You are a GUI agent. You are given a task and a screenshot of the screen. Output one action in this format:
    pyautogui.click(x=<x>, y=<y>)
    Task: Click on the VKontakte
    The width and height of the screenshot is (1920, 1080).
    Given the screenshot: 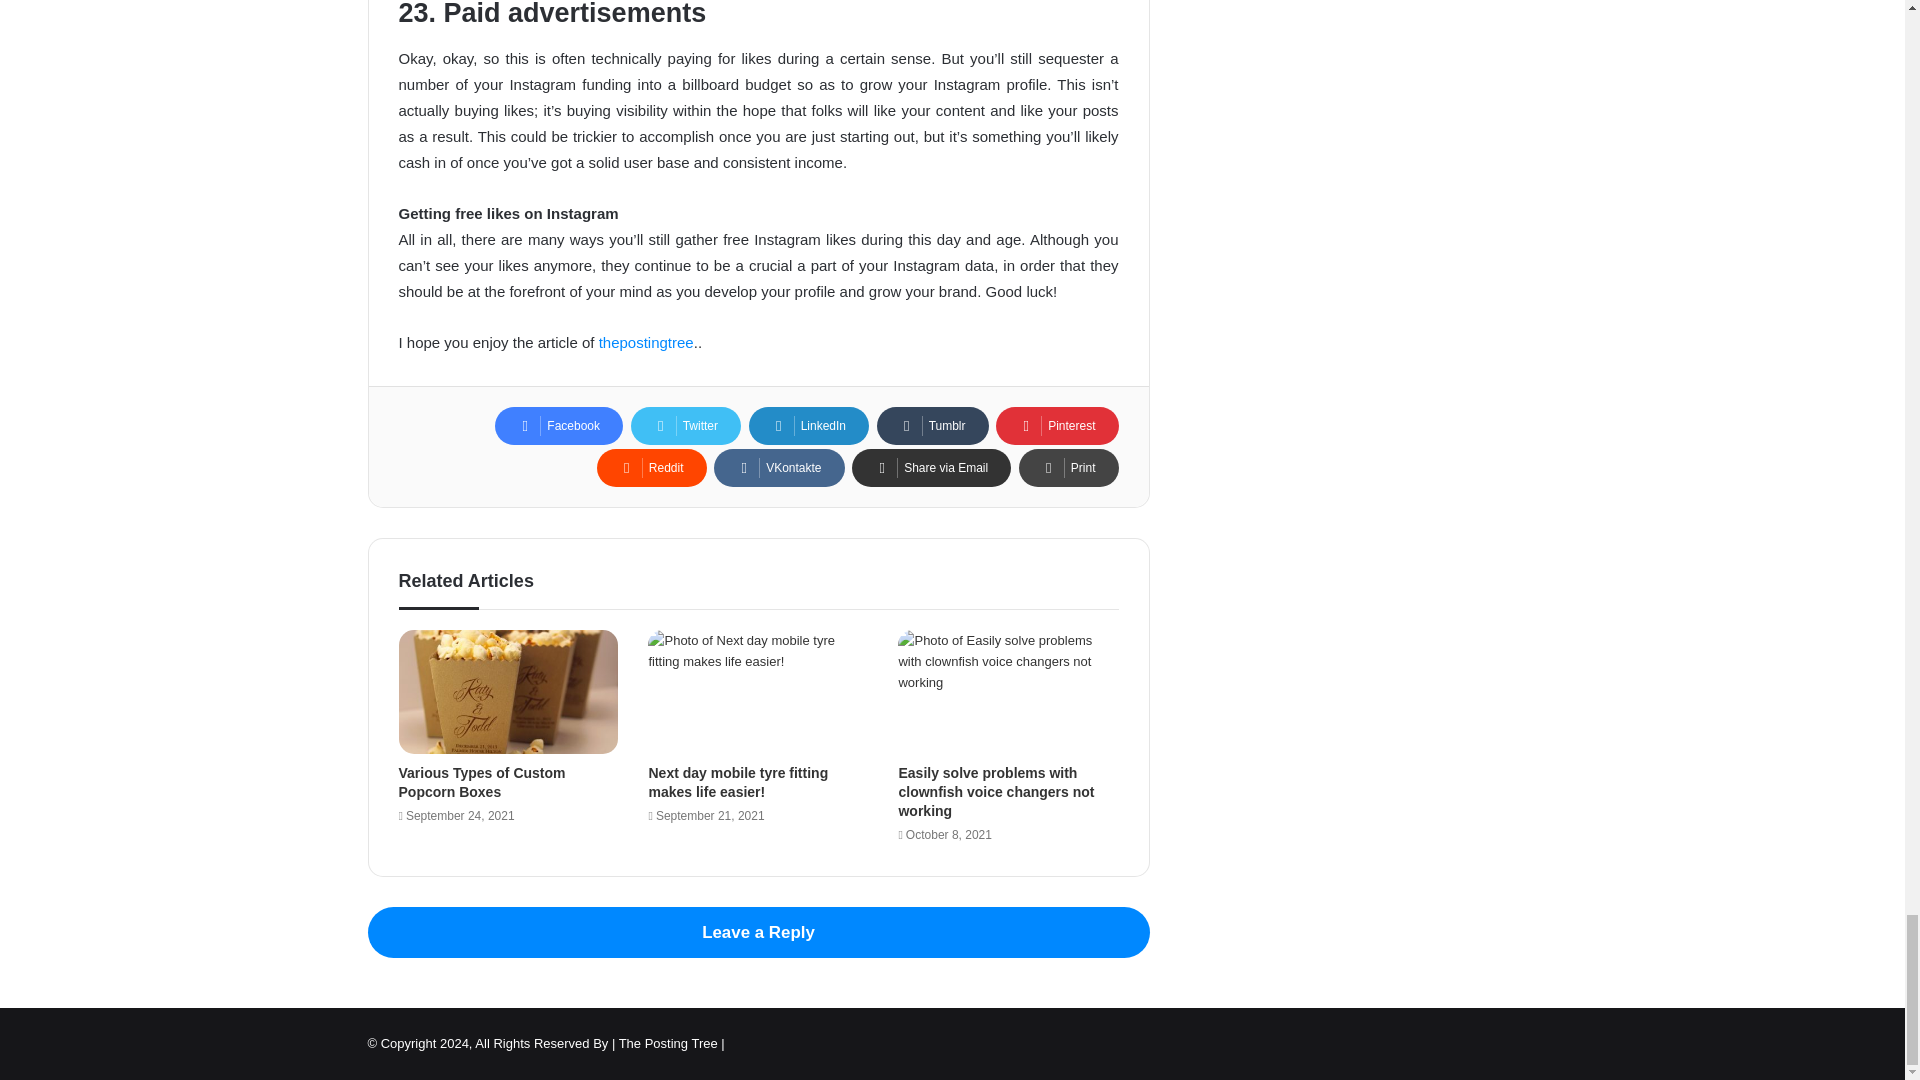 What is the action you would take?
    pyautogui.click(x=779, y=468)
    